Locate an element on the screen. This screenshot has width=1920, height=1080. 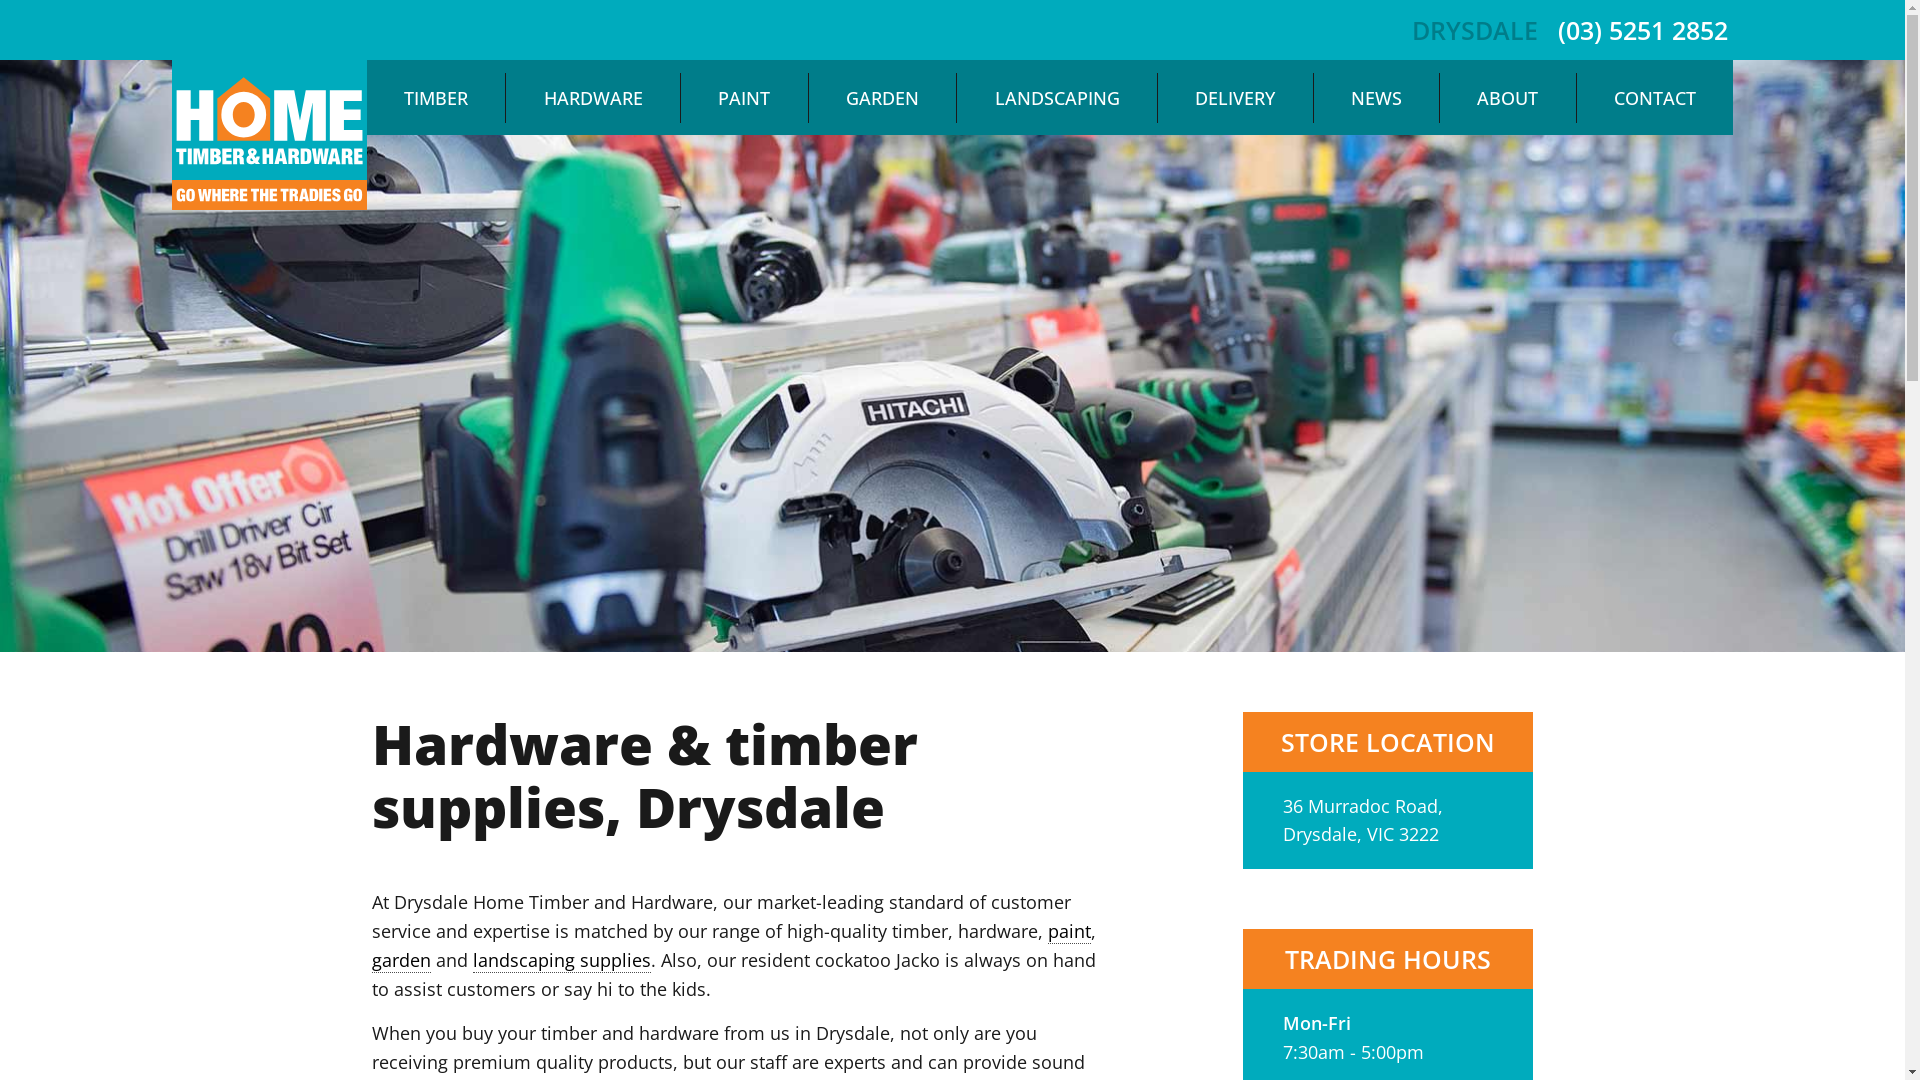
landscaping supplies is located at coordinates (562, 960).